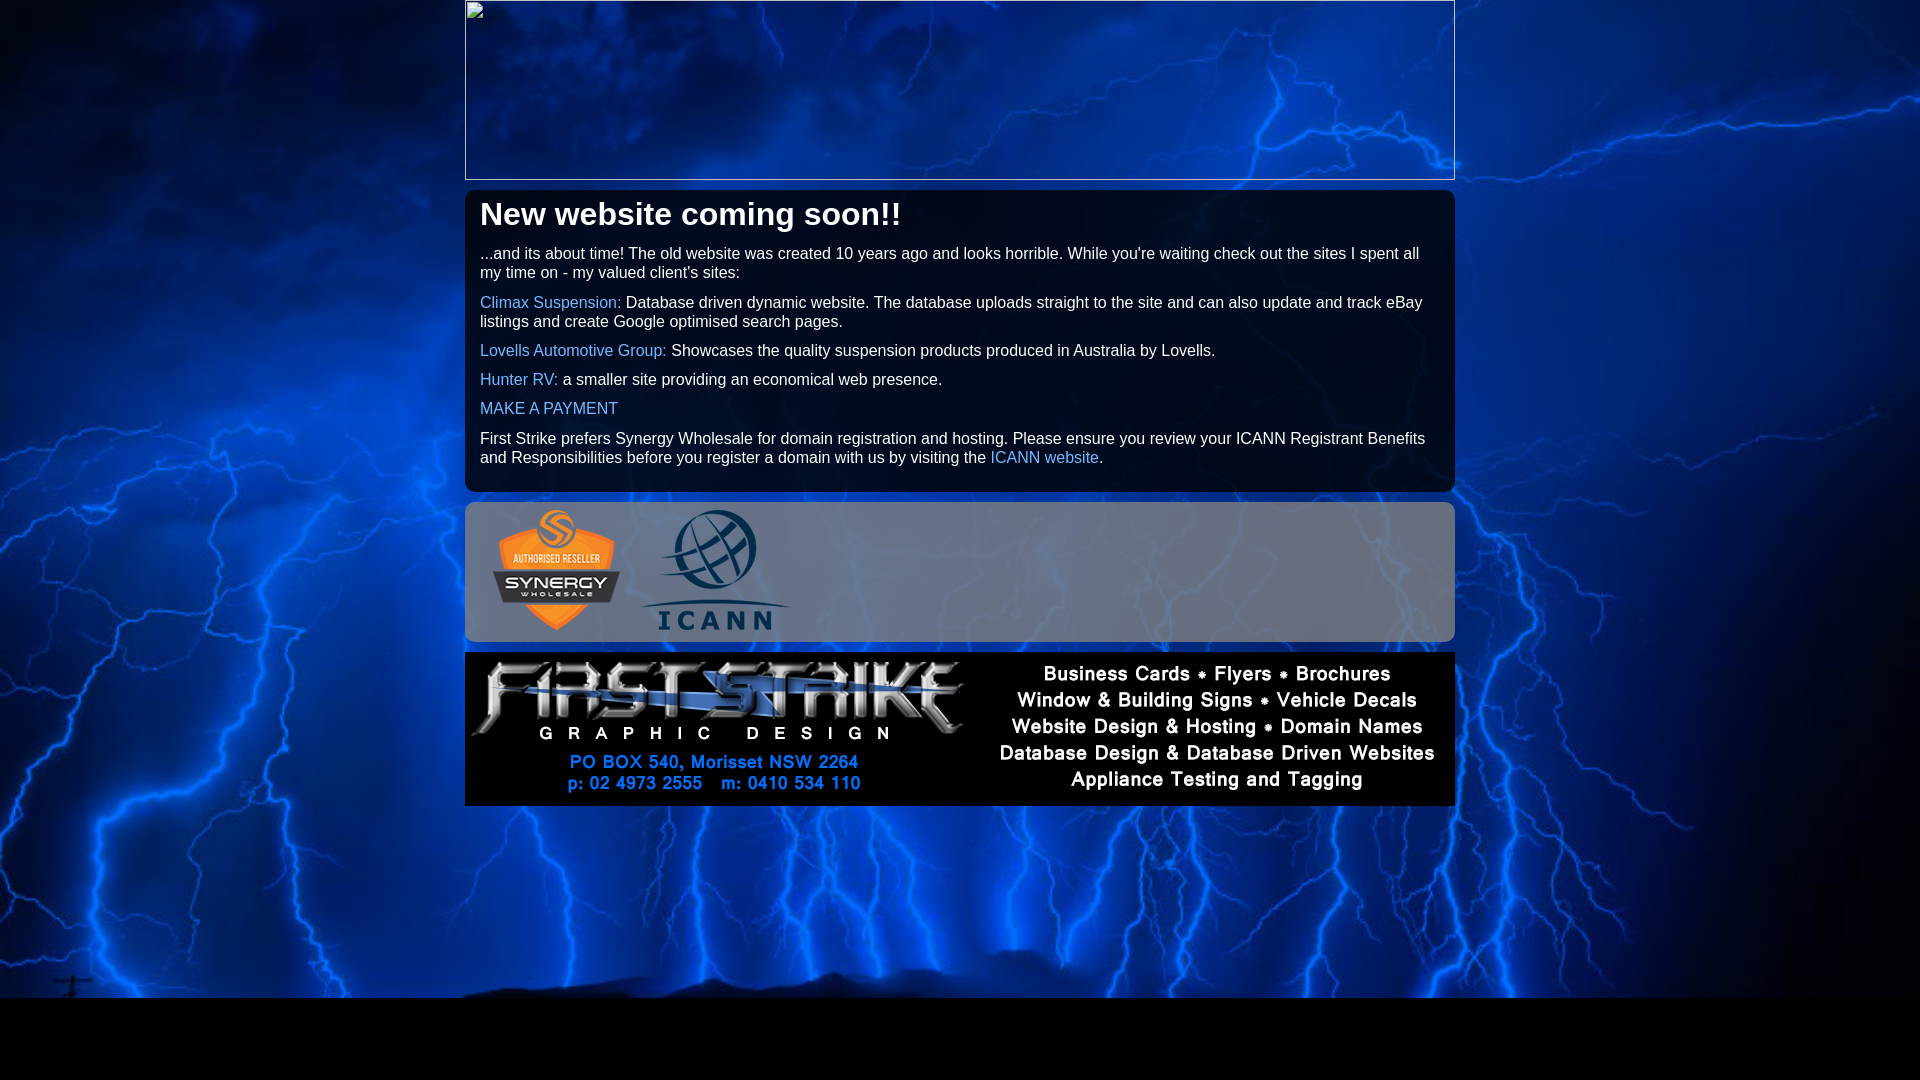 The image size is (1920, 1080). Describe the element at coordinates (574, 350) in the screenshot. I see `Lovells Automotive Group:` at that location.